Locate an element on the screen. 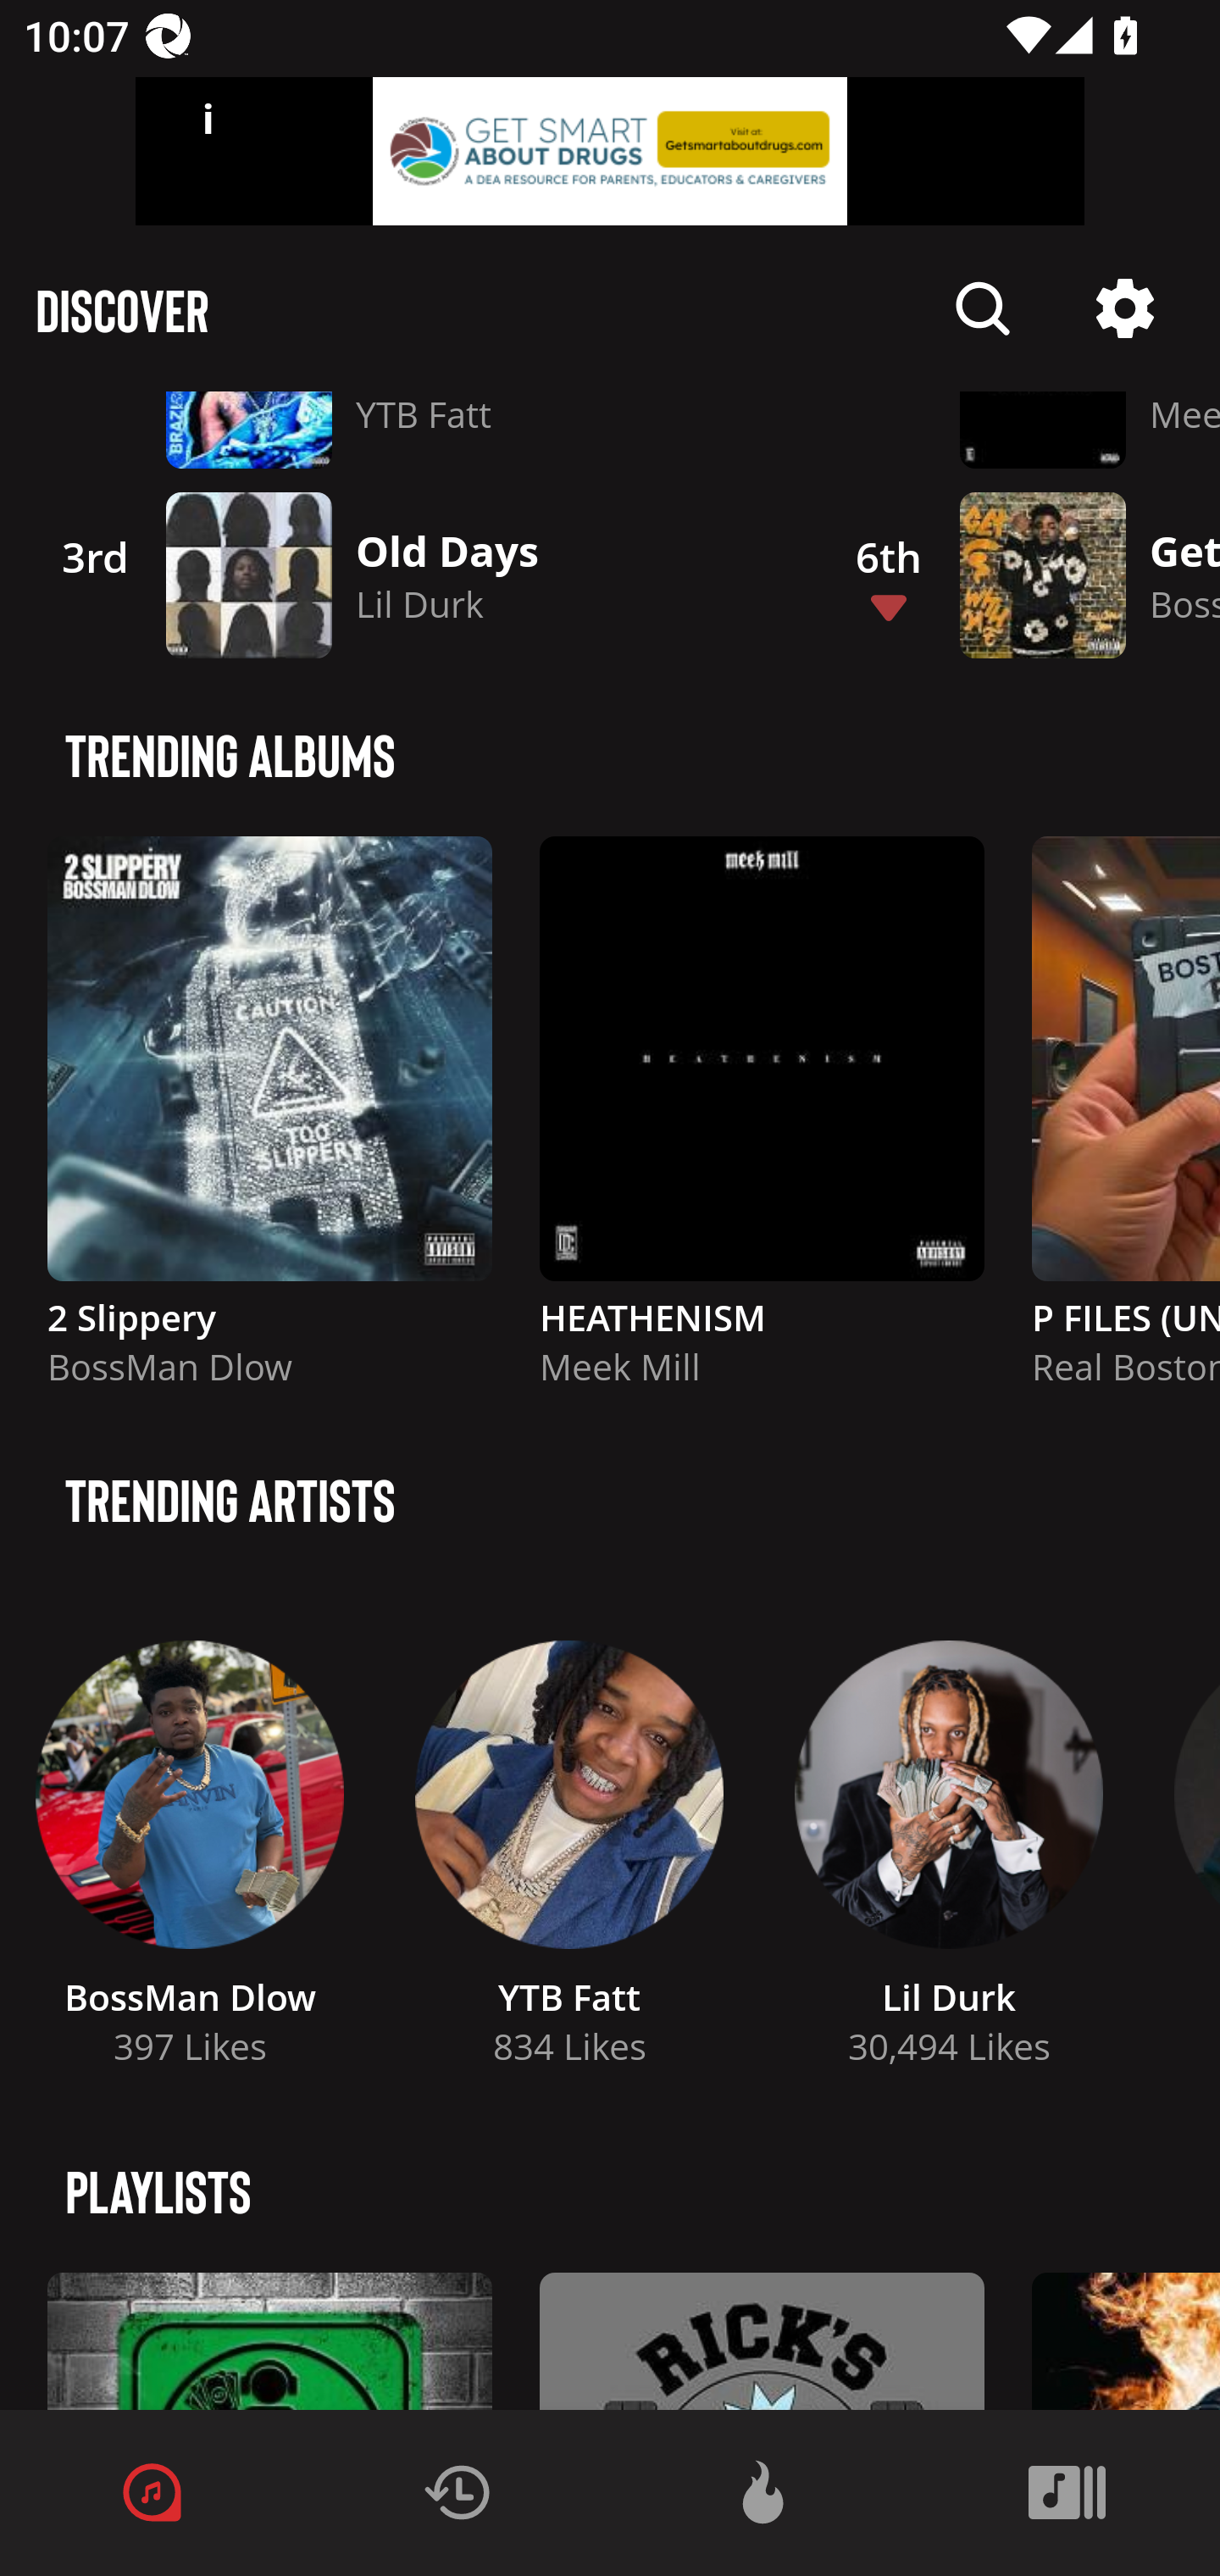  Description is located at coordinates (1125, 308).